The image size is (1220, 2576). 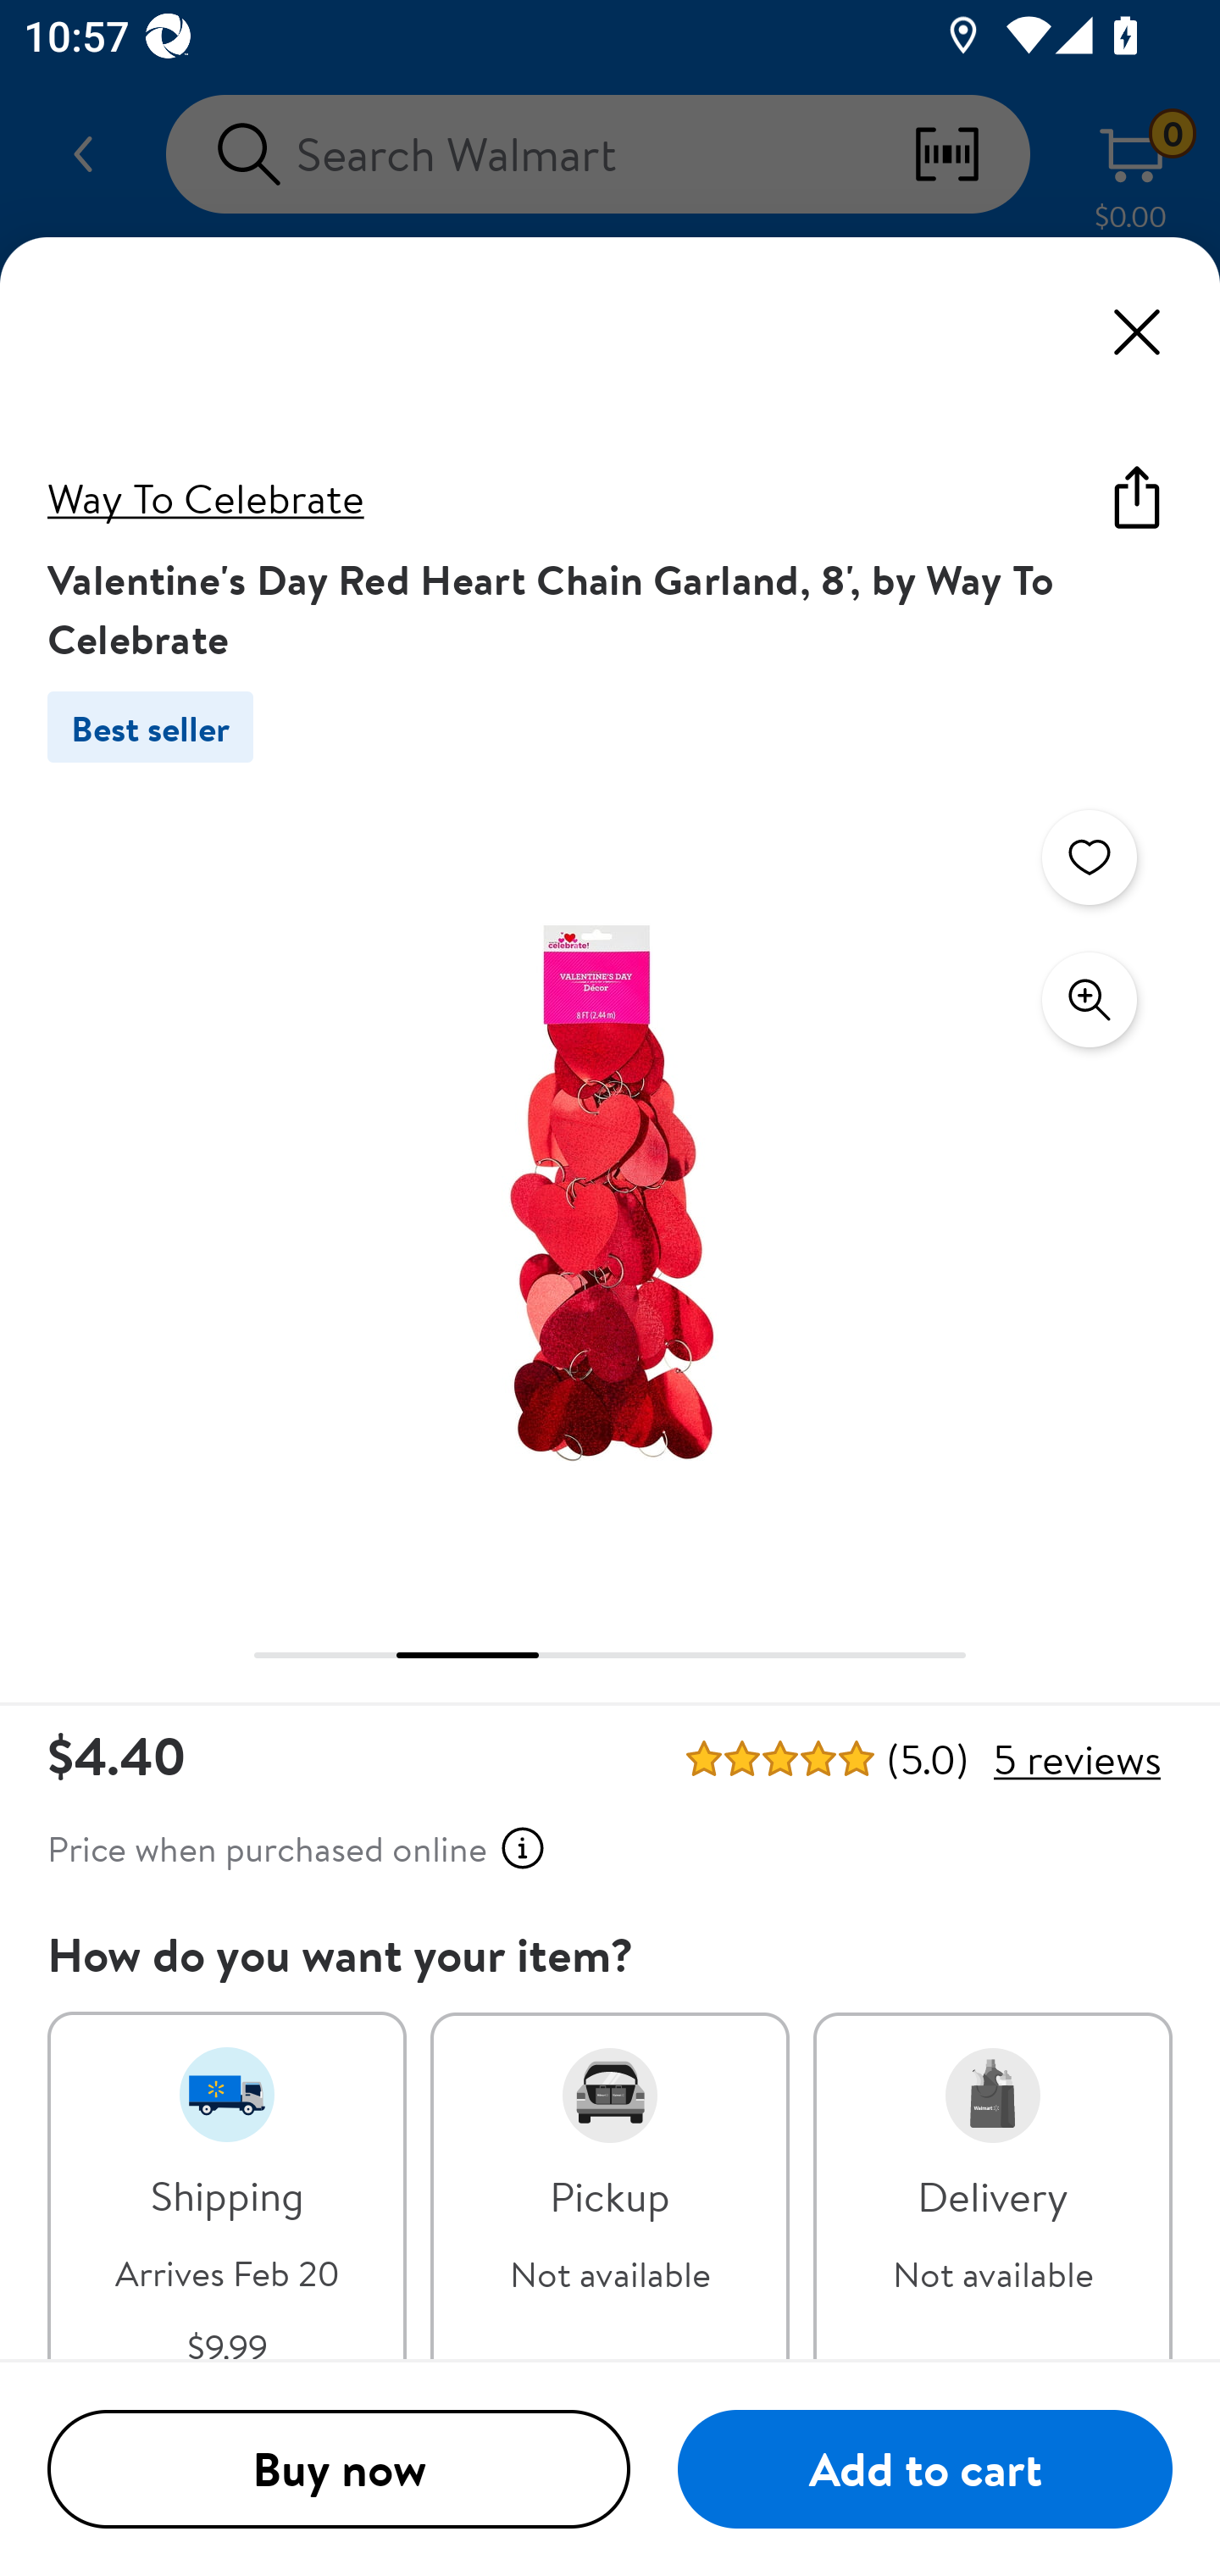 What do you see at coordinates (1090, 1000) in the screenshot?
I see `Zoom button` at bounding box center [1090, 1000].